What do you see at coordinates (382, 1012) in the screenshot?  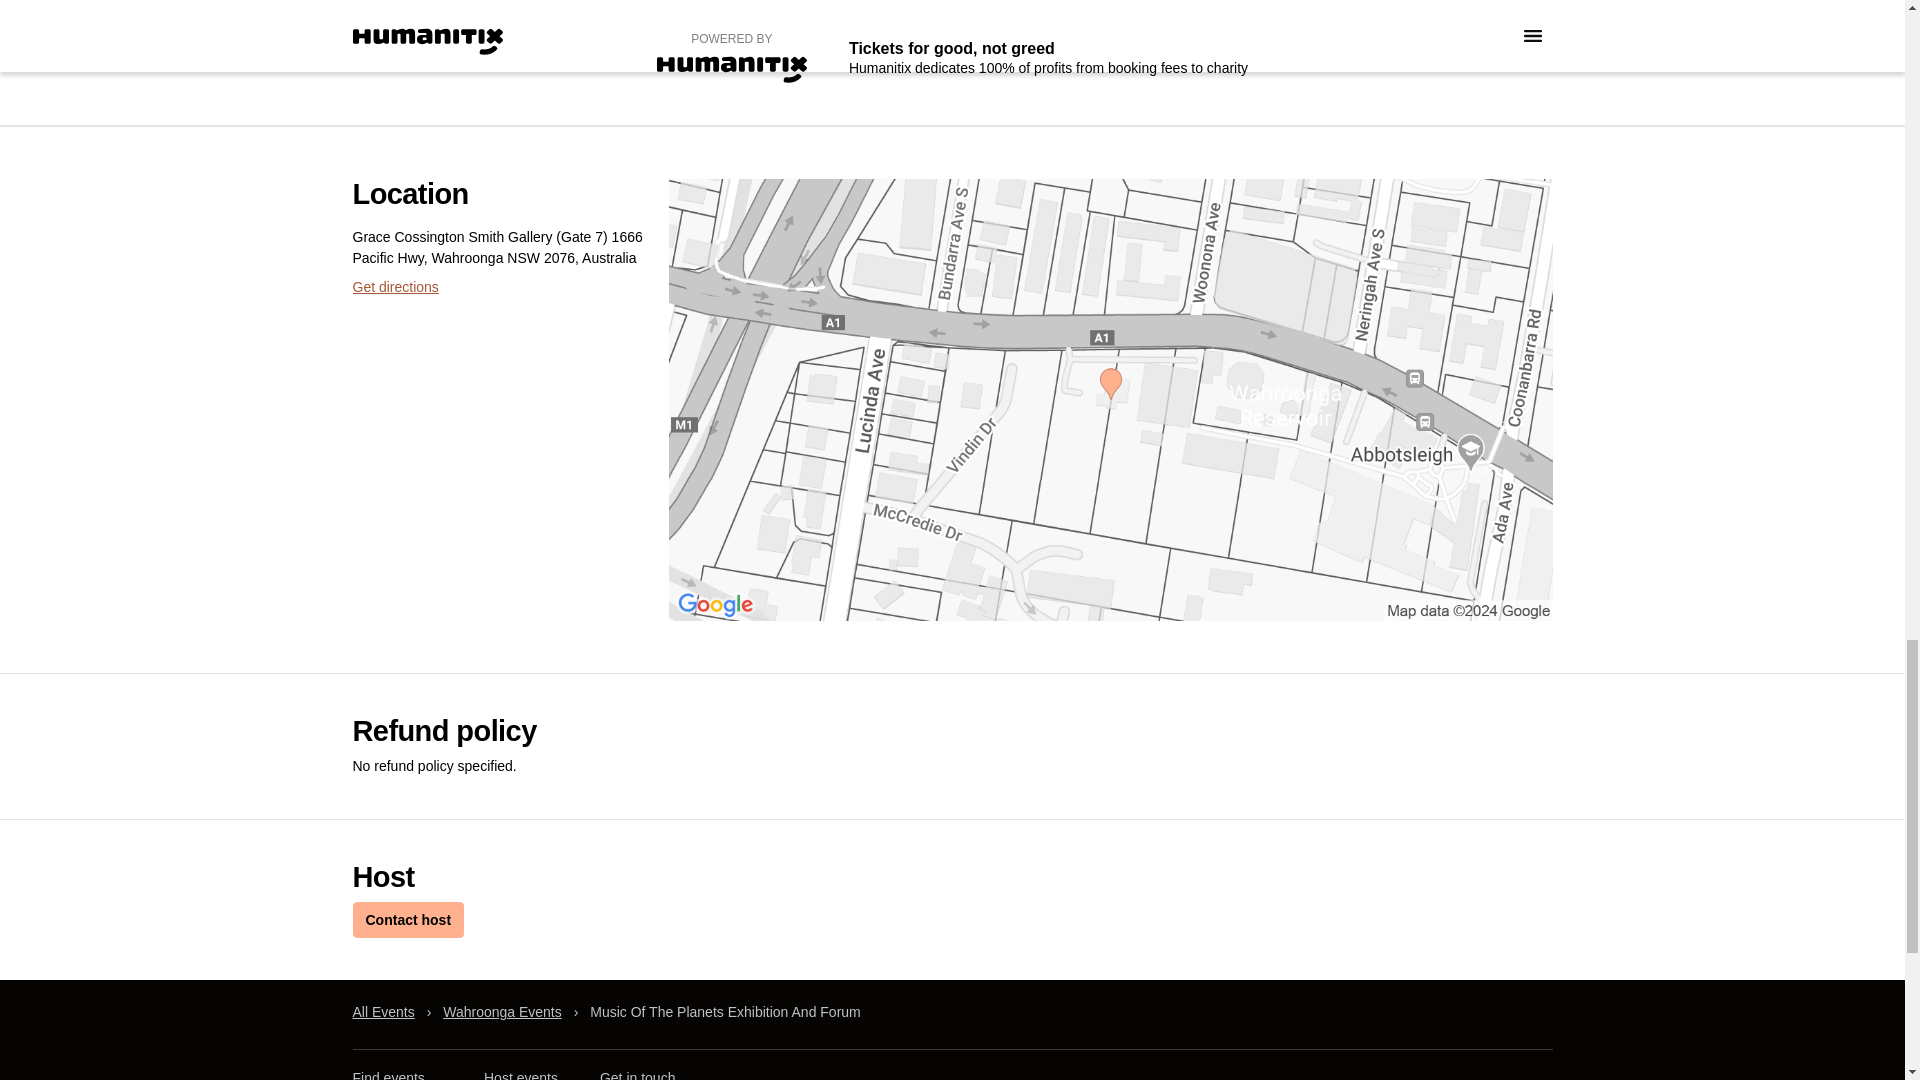 I see `All Events` at bounding box center [382, 1012].